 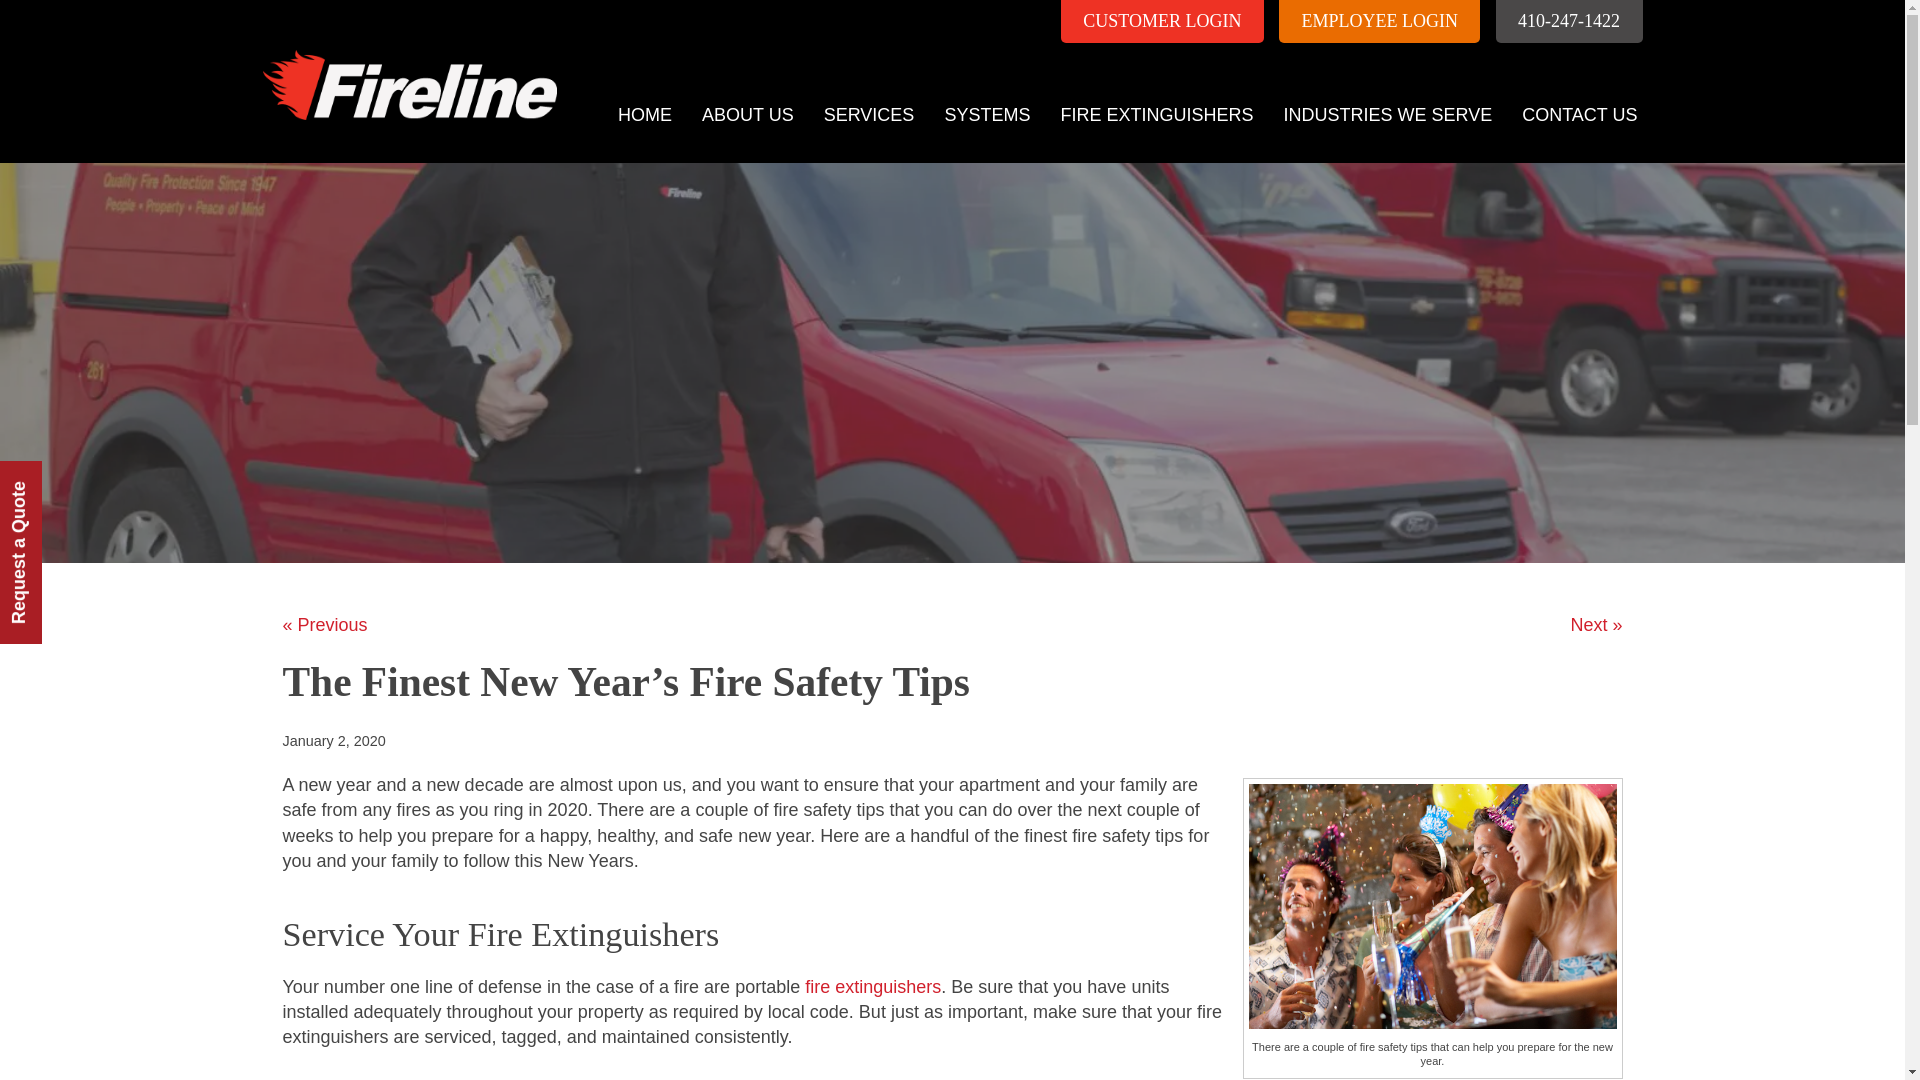 I want to click on 410-247-1422, so click(x=1569, y=22).